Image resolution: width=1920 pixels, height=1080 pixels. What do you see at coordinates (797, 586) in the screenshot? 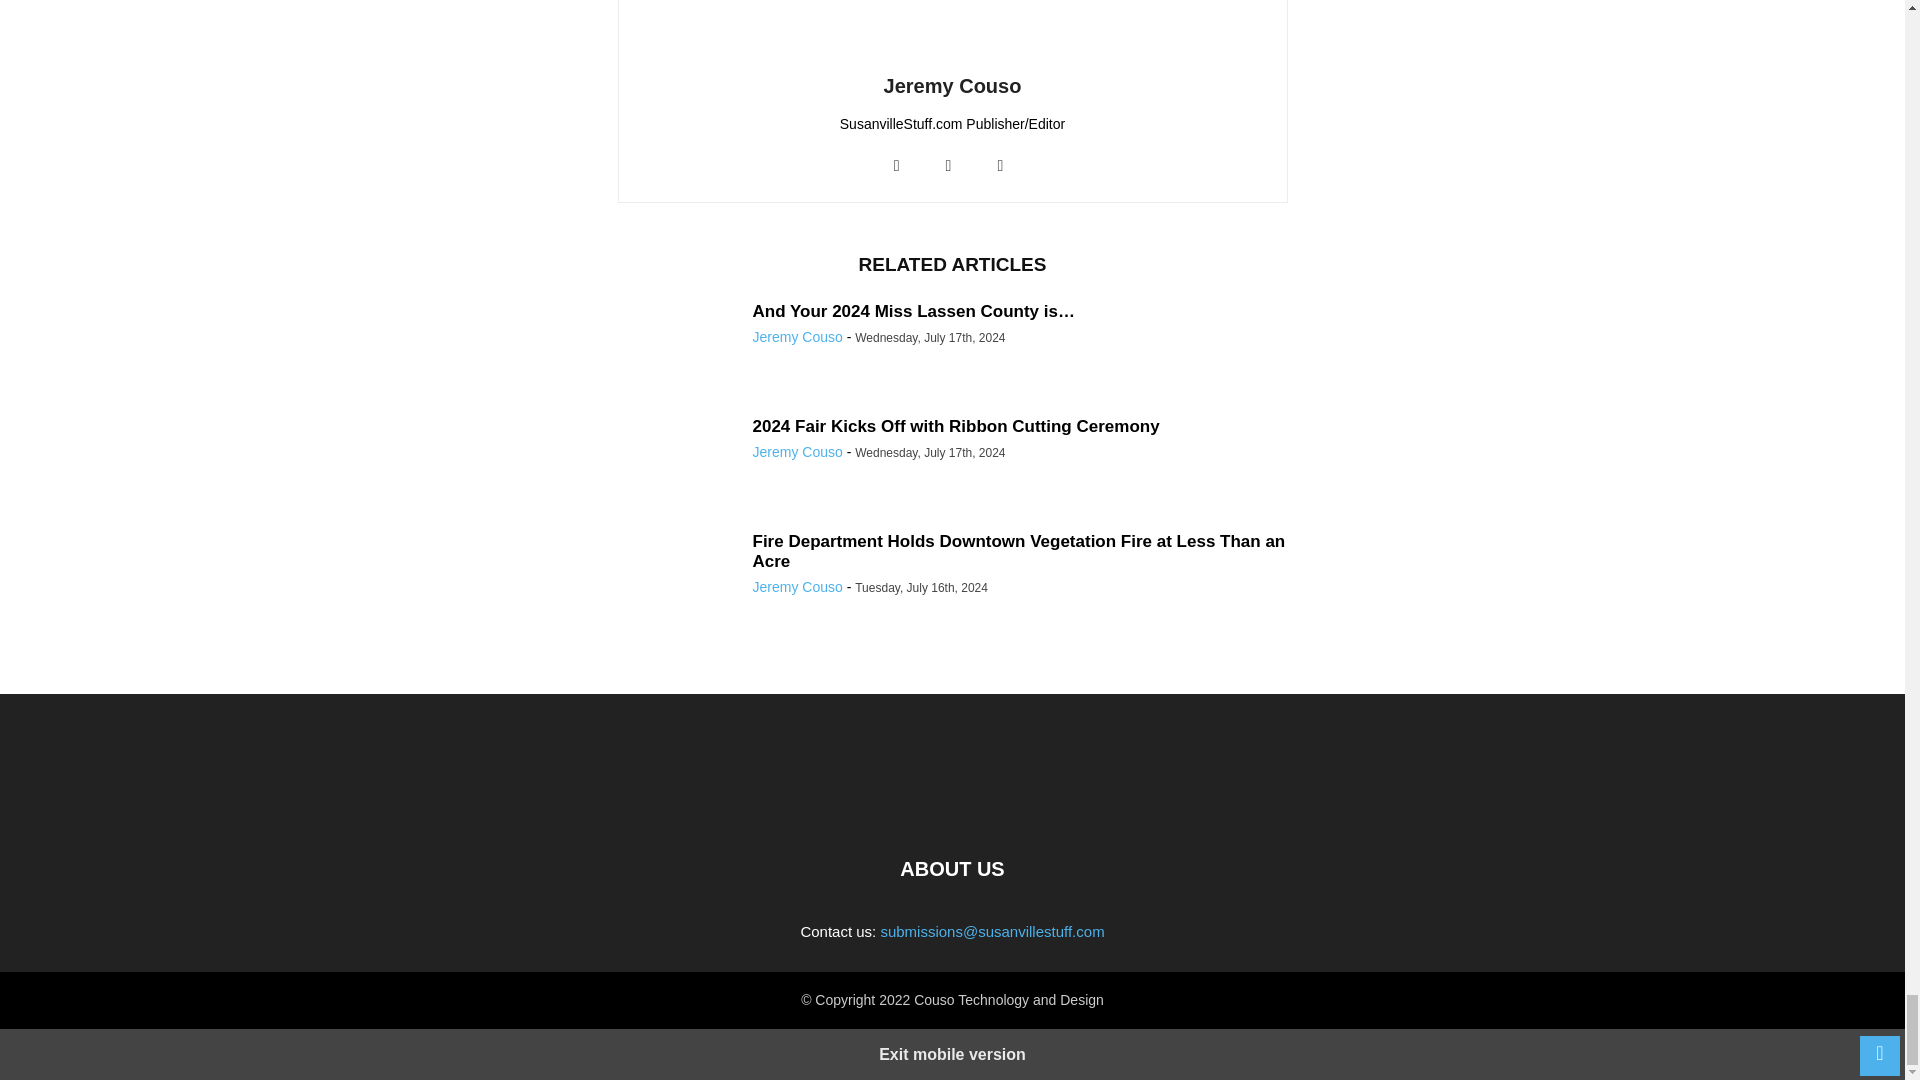
I see `Jeremy Couso` at bounding box center [797, 586].